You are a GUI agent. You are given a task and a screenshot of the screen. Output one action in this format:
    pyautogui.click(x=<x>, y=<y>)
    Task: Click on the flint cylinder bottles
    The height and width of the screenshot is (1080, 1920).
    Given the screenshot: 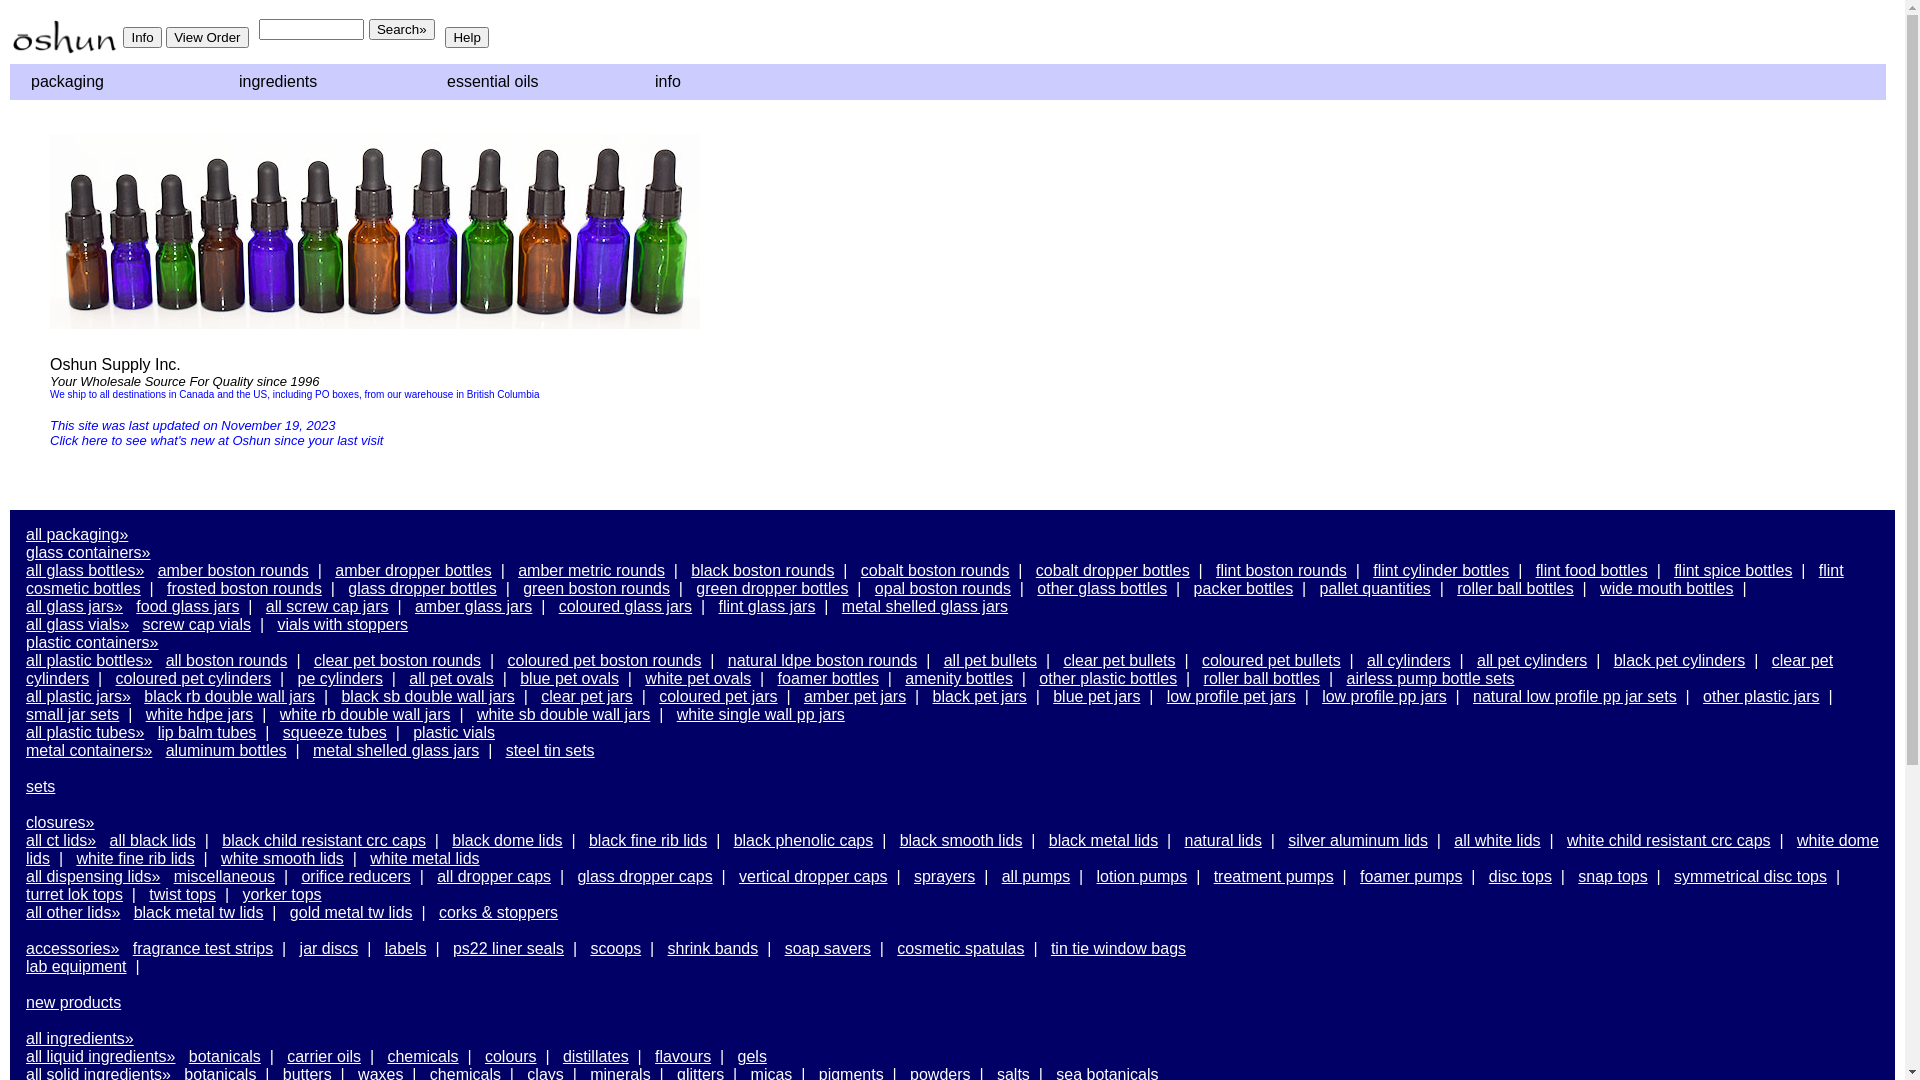 What is the action you would take?
    pyautogui.click(x=1441, y=570)
    